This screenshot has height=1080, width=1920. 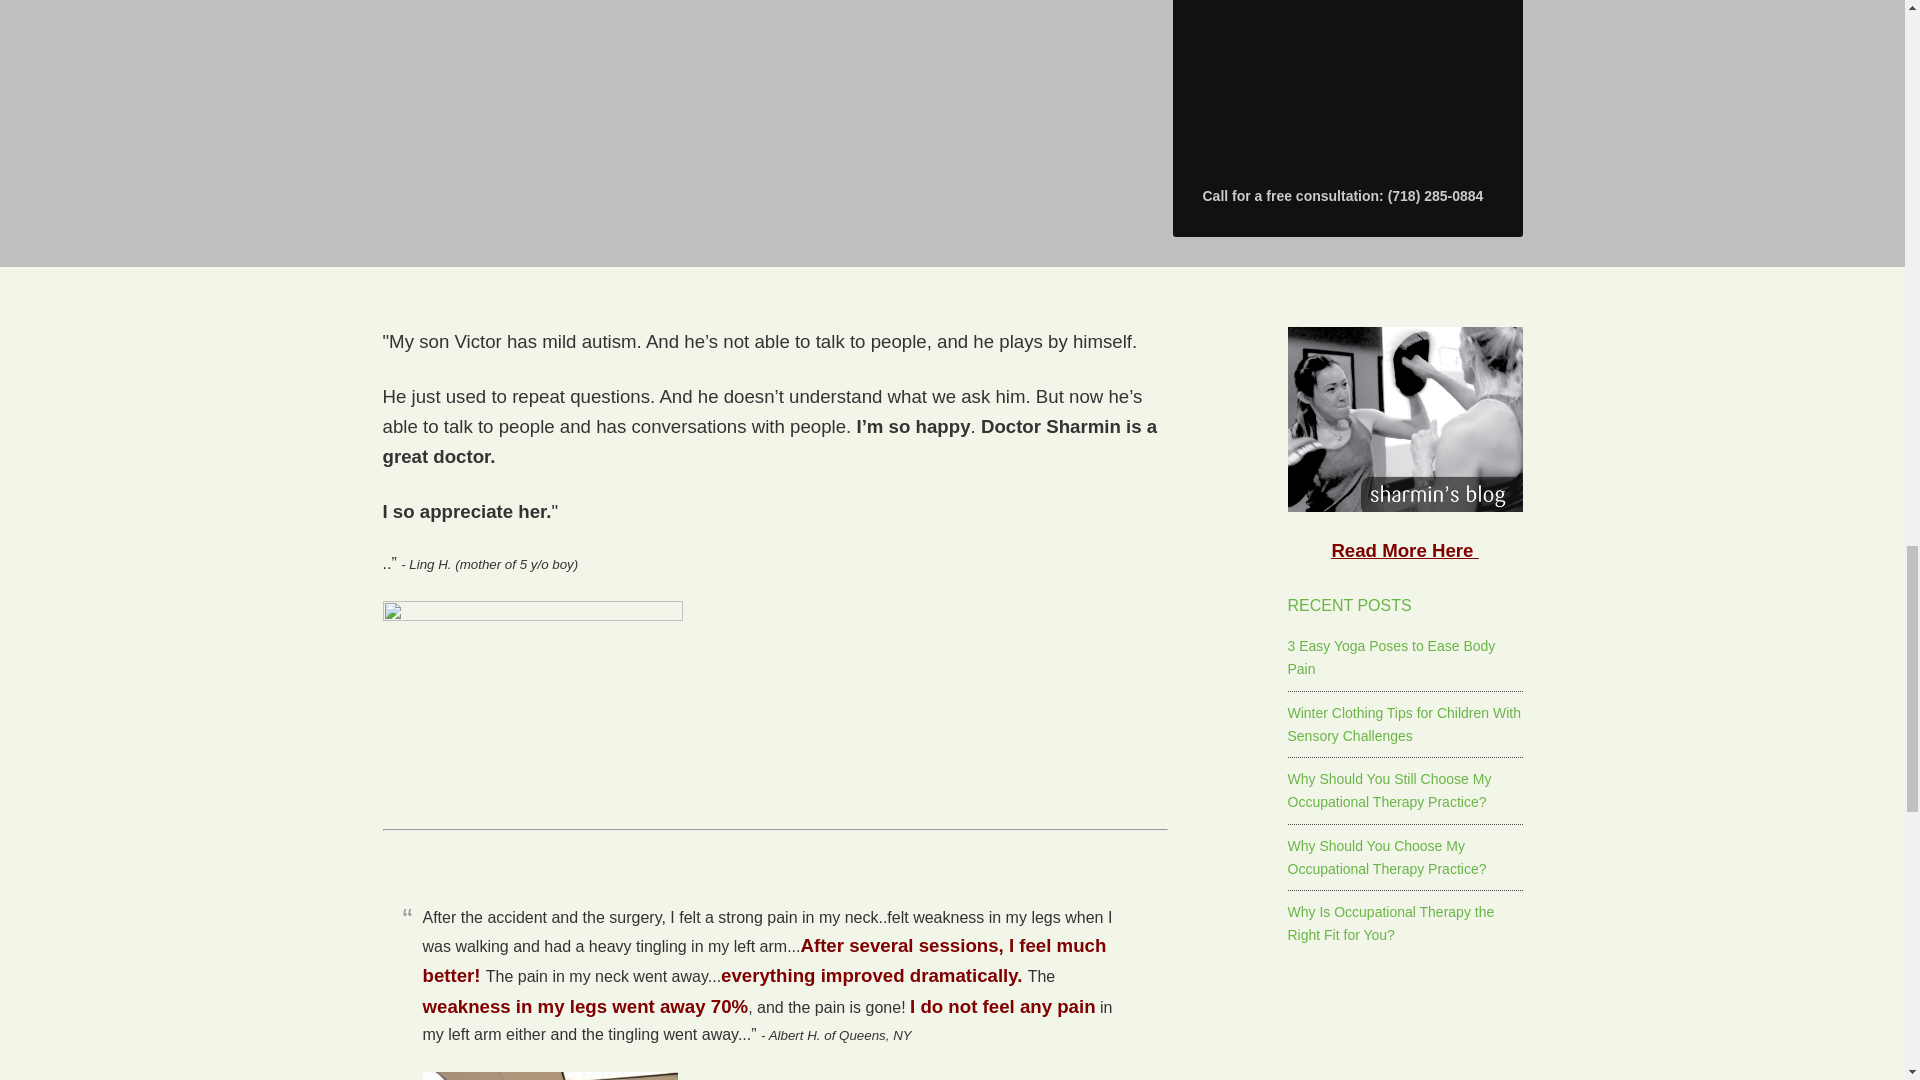 What do you see at coordinates (1404, 550) in the screenshot?
I see `Read More Here ` at bounding box center [1404, 550].